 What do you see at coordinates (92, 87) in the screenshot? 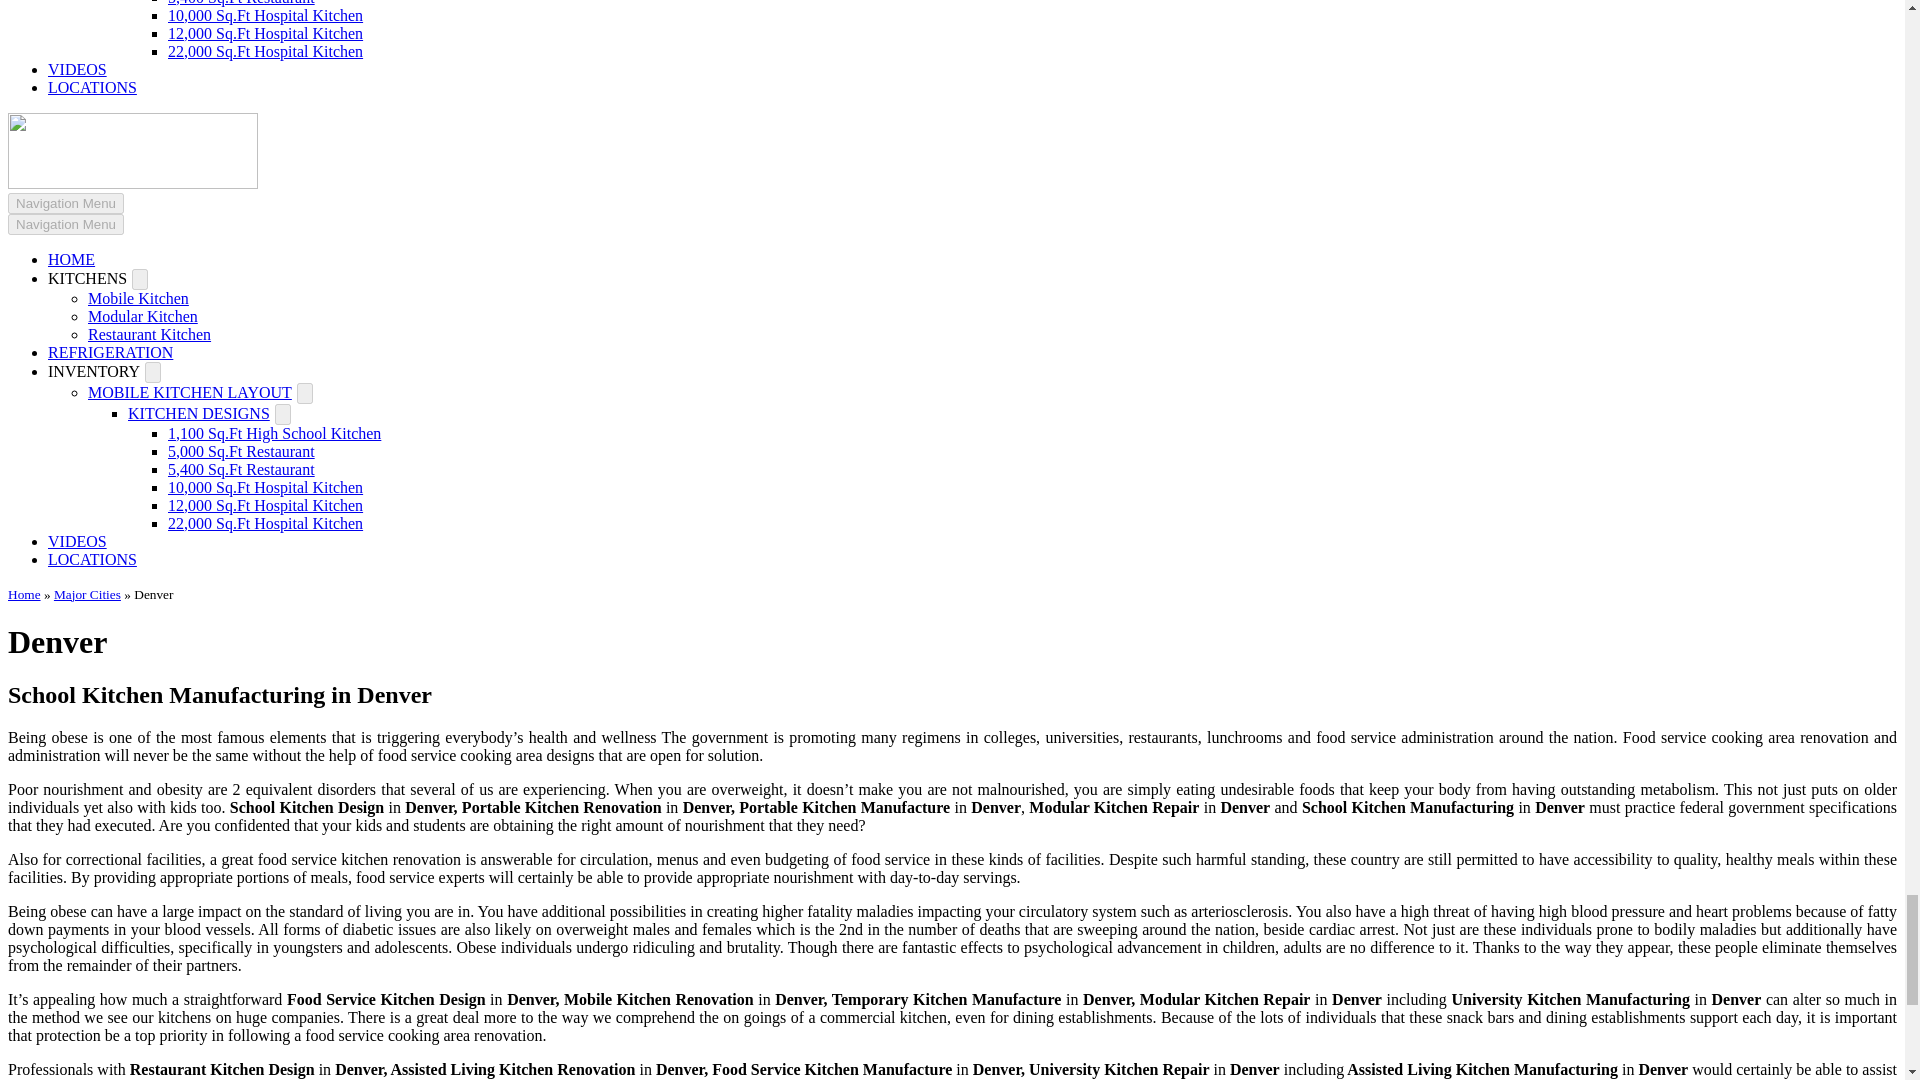
I see `LOCATIONS` at bounding box center [92, 87].